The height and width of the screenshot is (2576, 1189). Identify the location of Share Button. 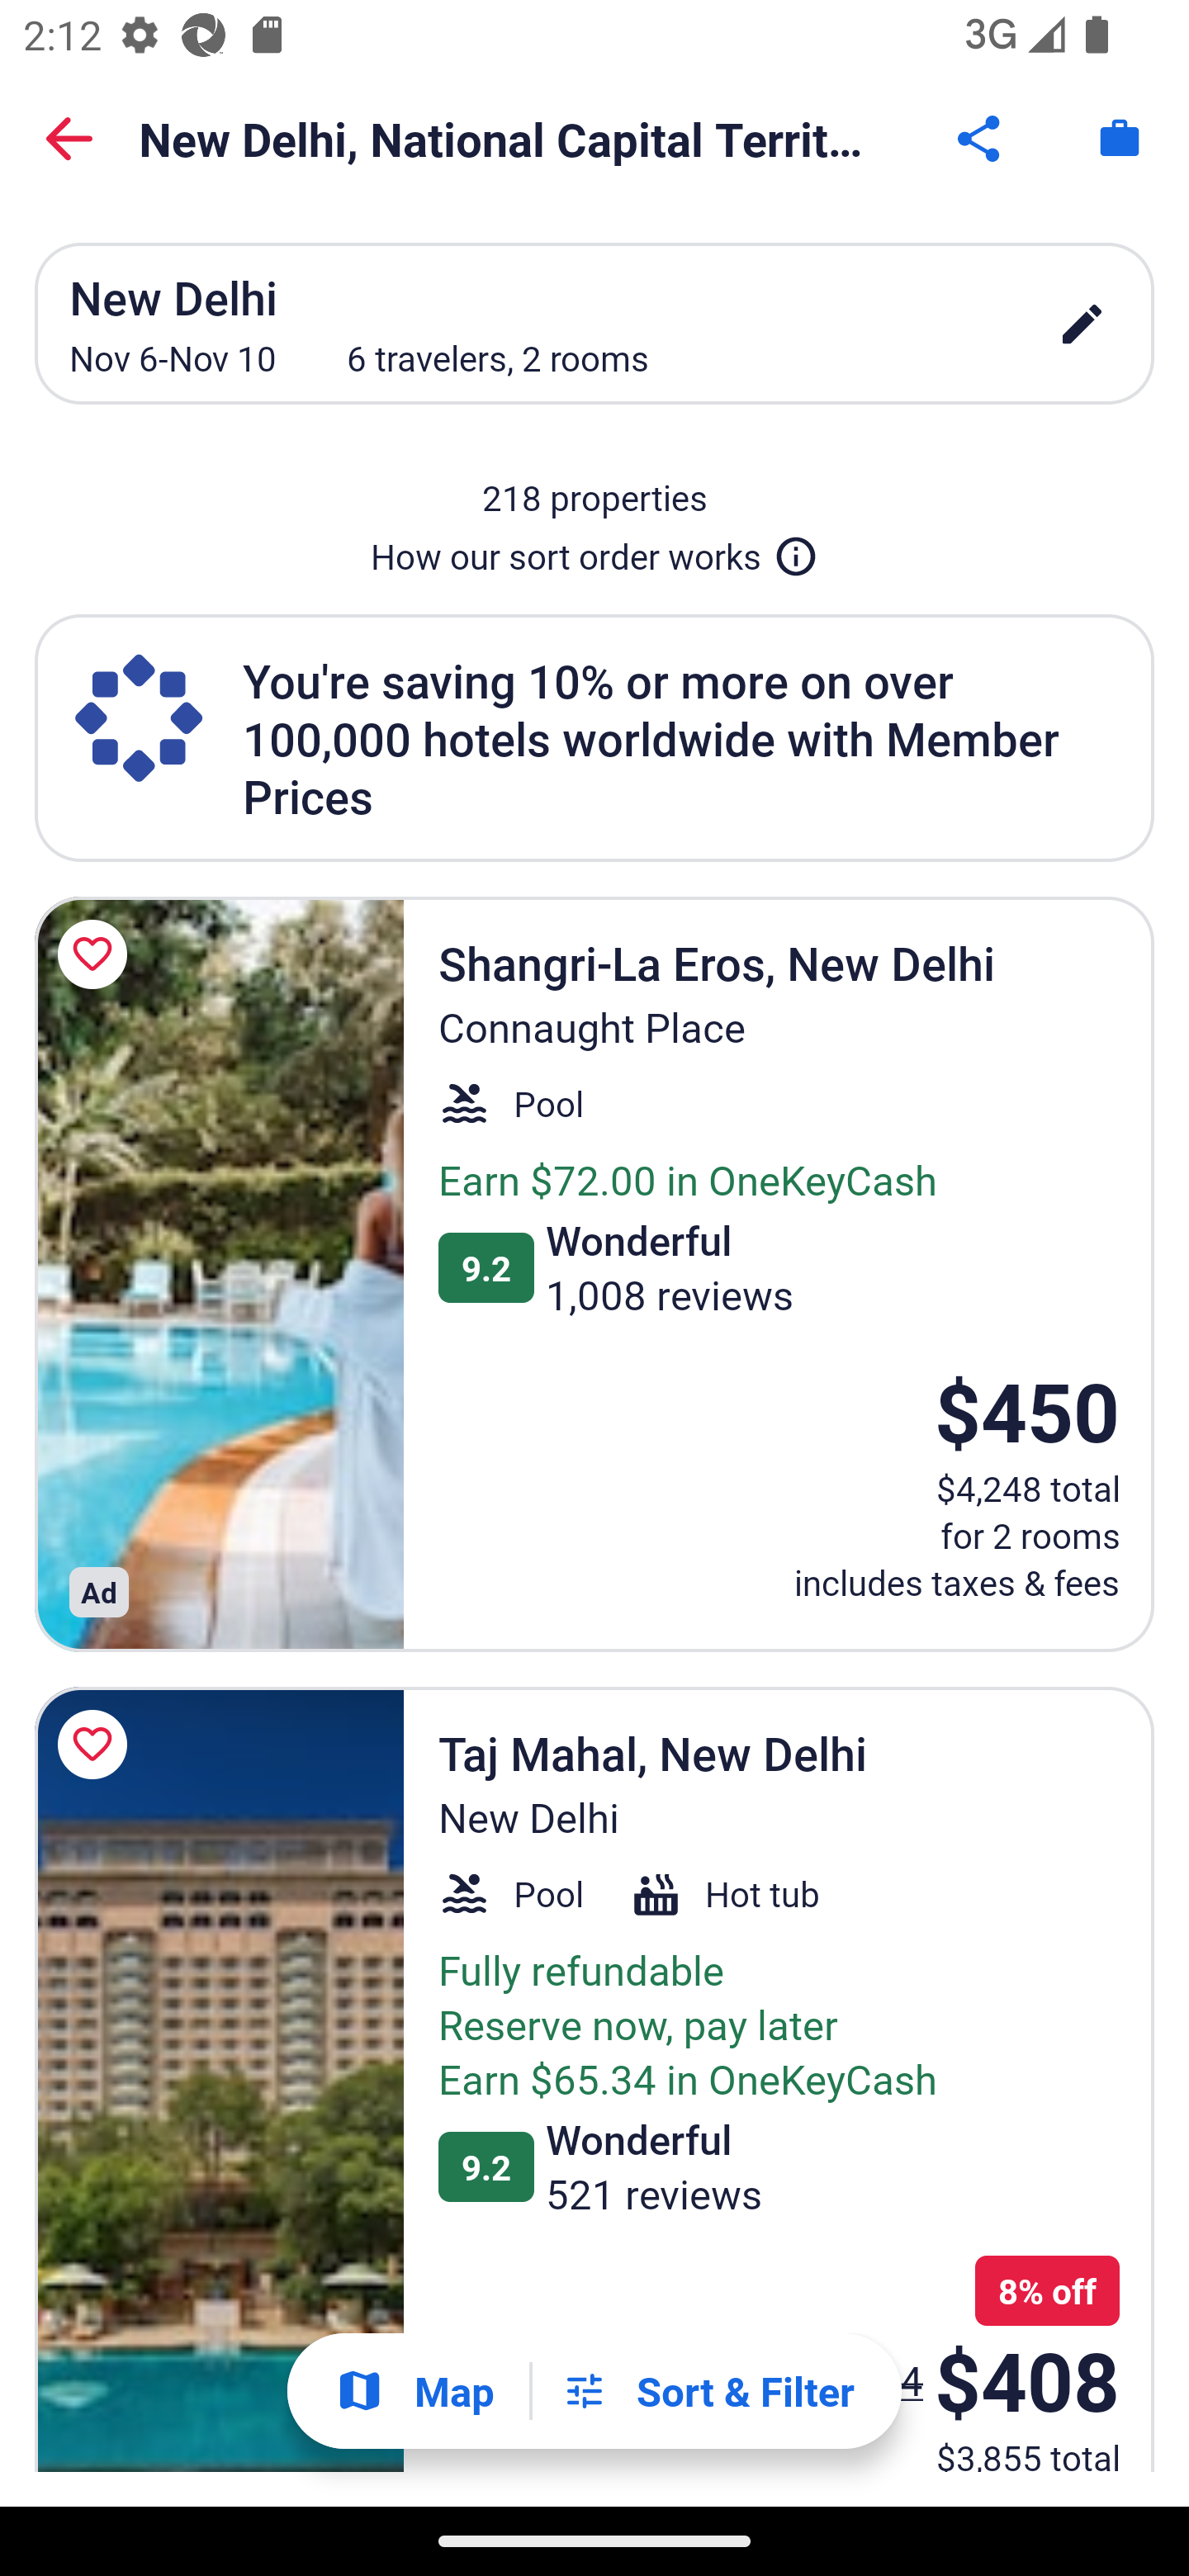
(981, 139).